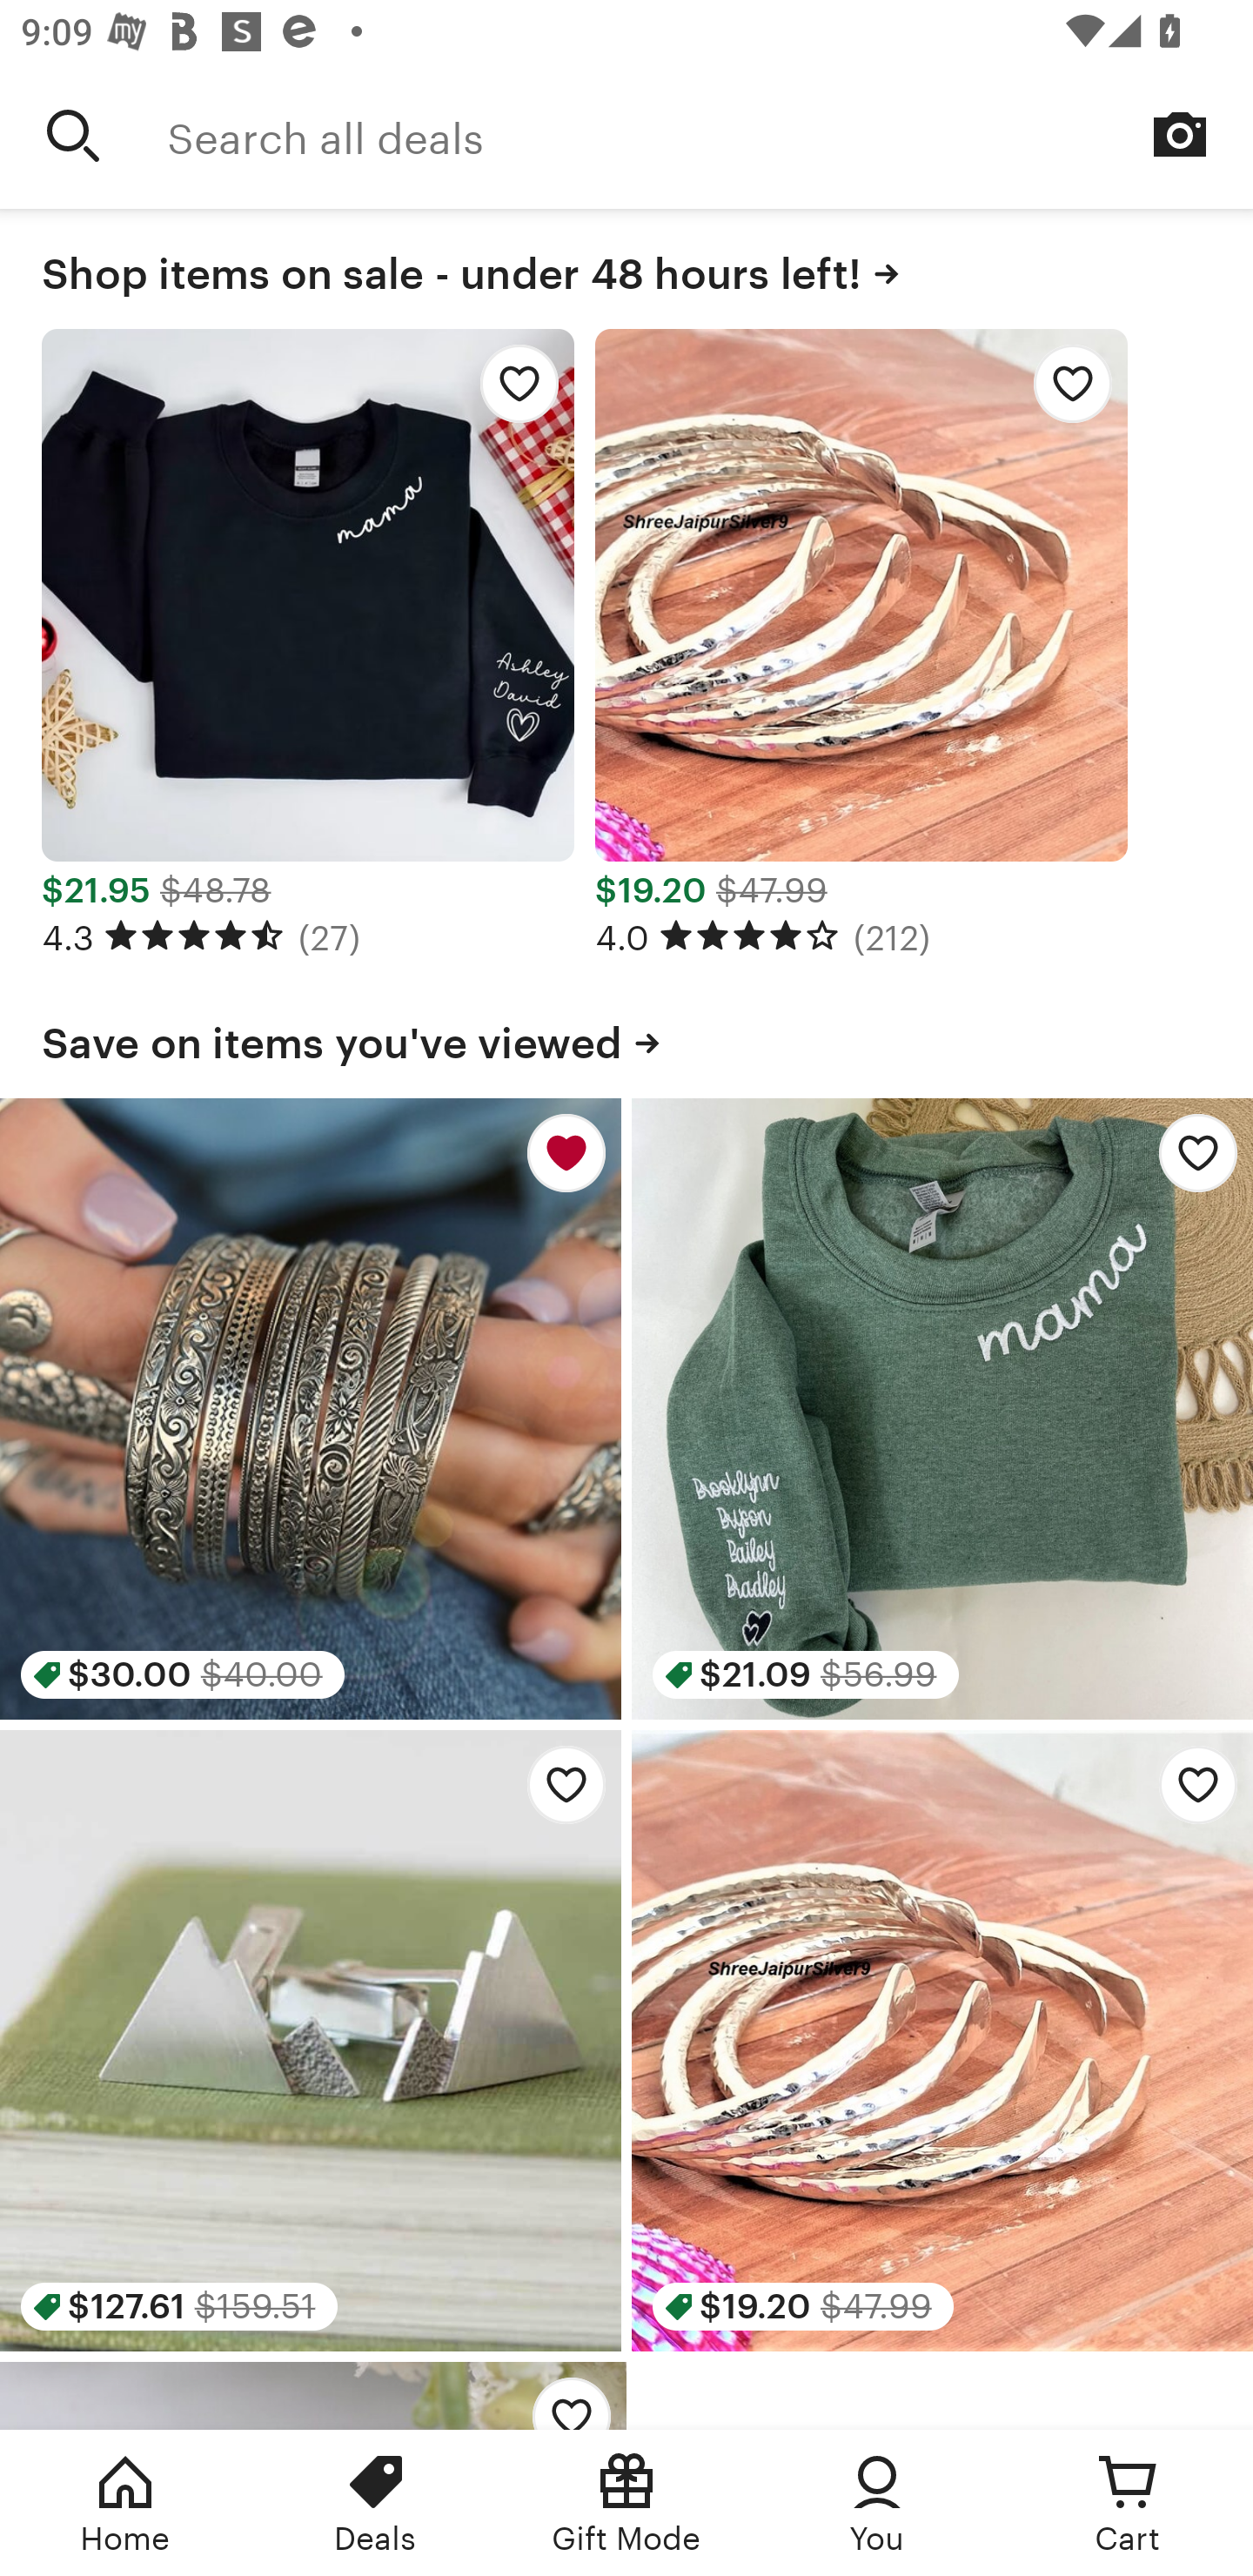 The width and height of the screenshot is (1253, 2576). I want to click on Gift Mode, so click(626, 2503).